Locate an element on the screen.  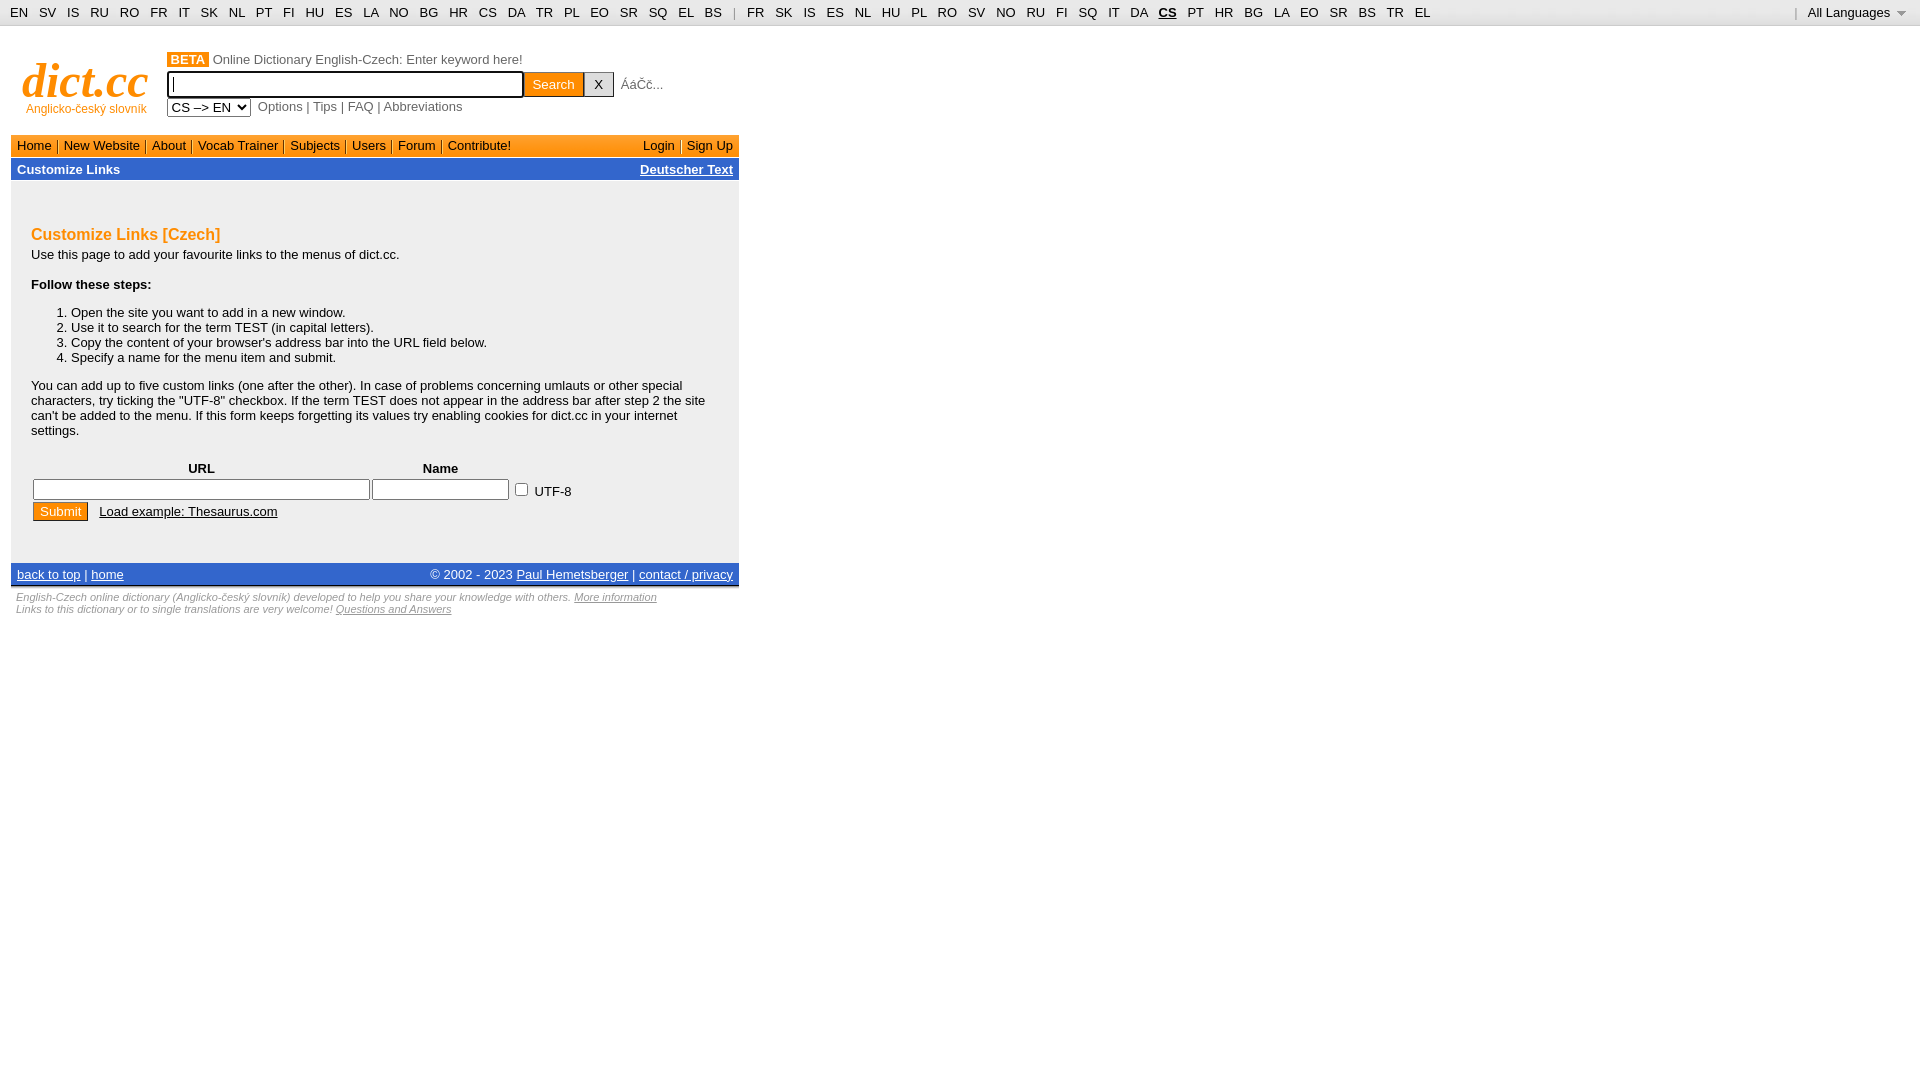
Deutscher Text is located at coordinates (686, 170).